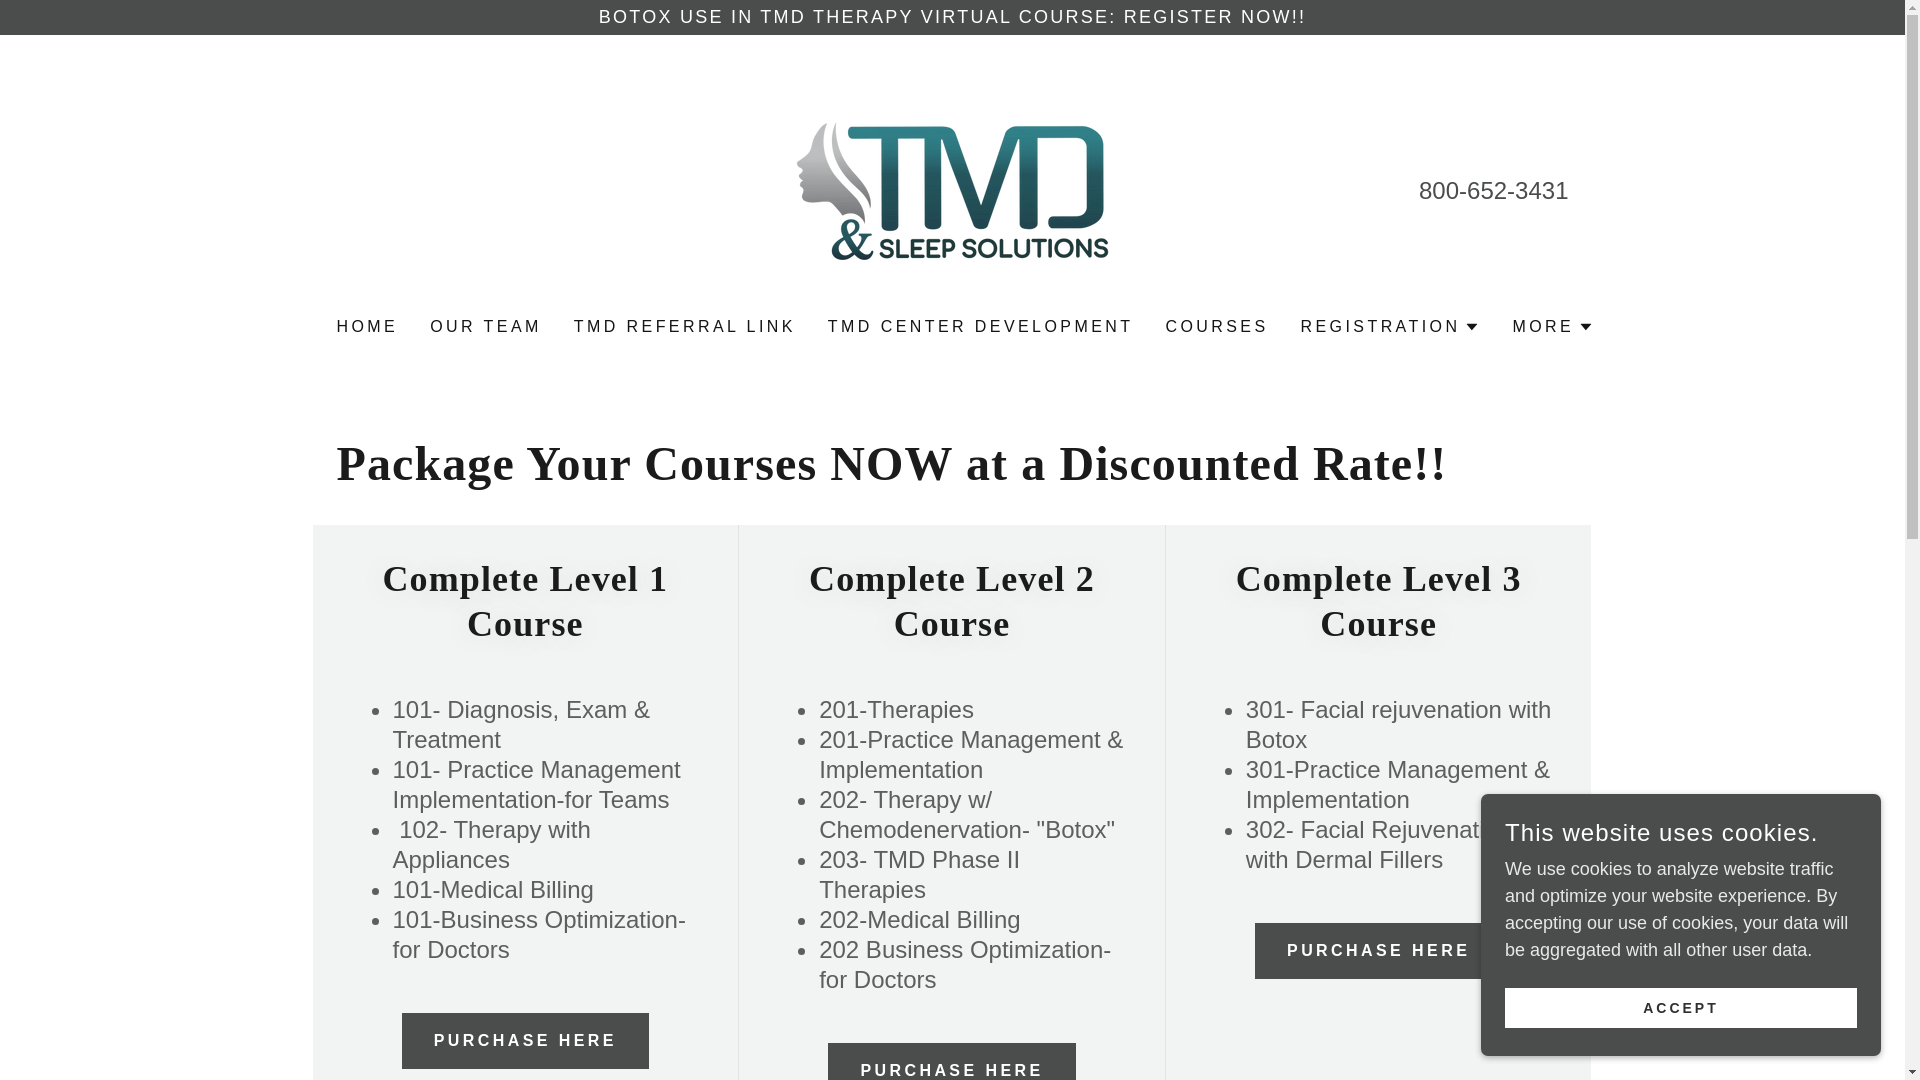 This screenshot has height=1080, width=1920. Describe the element at coordinates (980, 326) in the screenshot. I see `TMD CENTER DEVELOPMENT` at that location.